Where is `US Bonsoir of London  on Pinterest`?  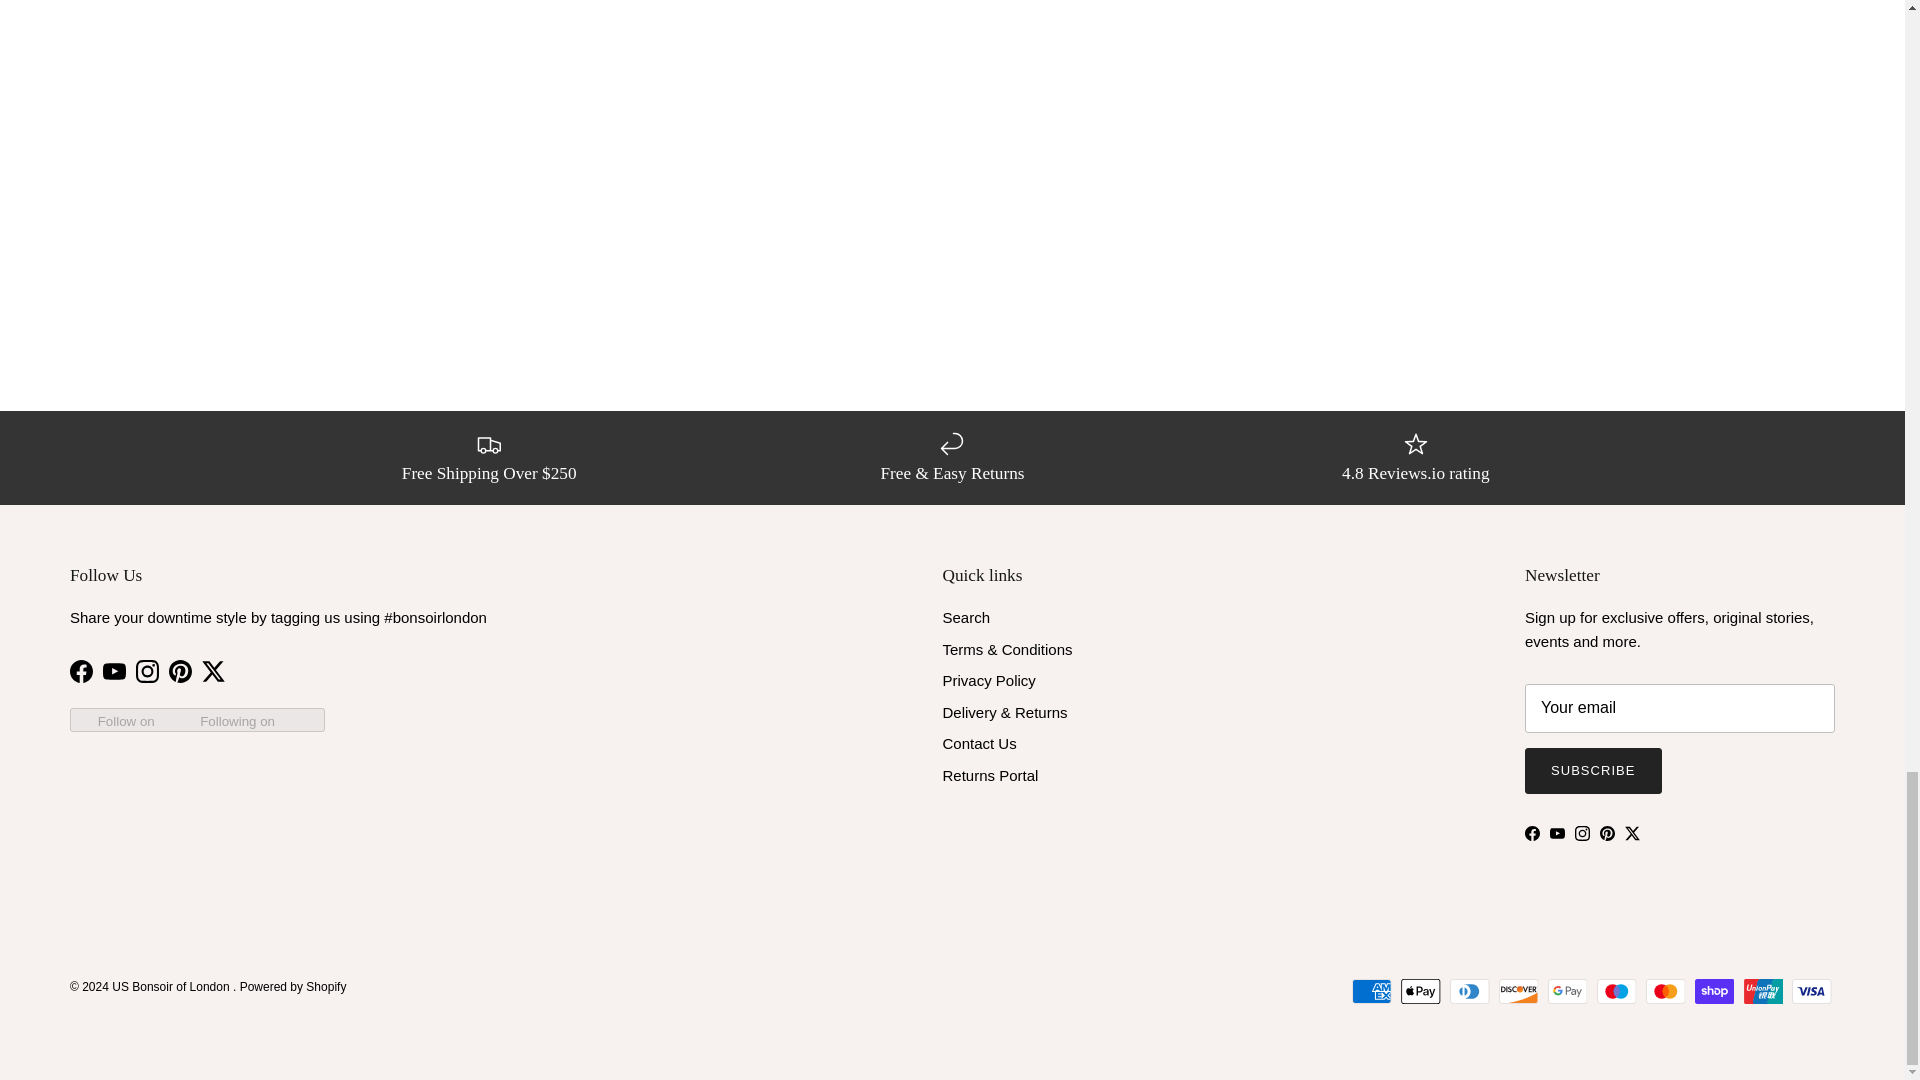
US Bonsoir of London  on Pinterest is located at coordinates (180, 670).